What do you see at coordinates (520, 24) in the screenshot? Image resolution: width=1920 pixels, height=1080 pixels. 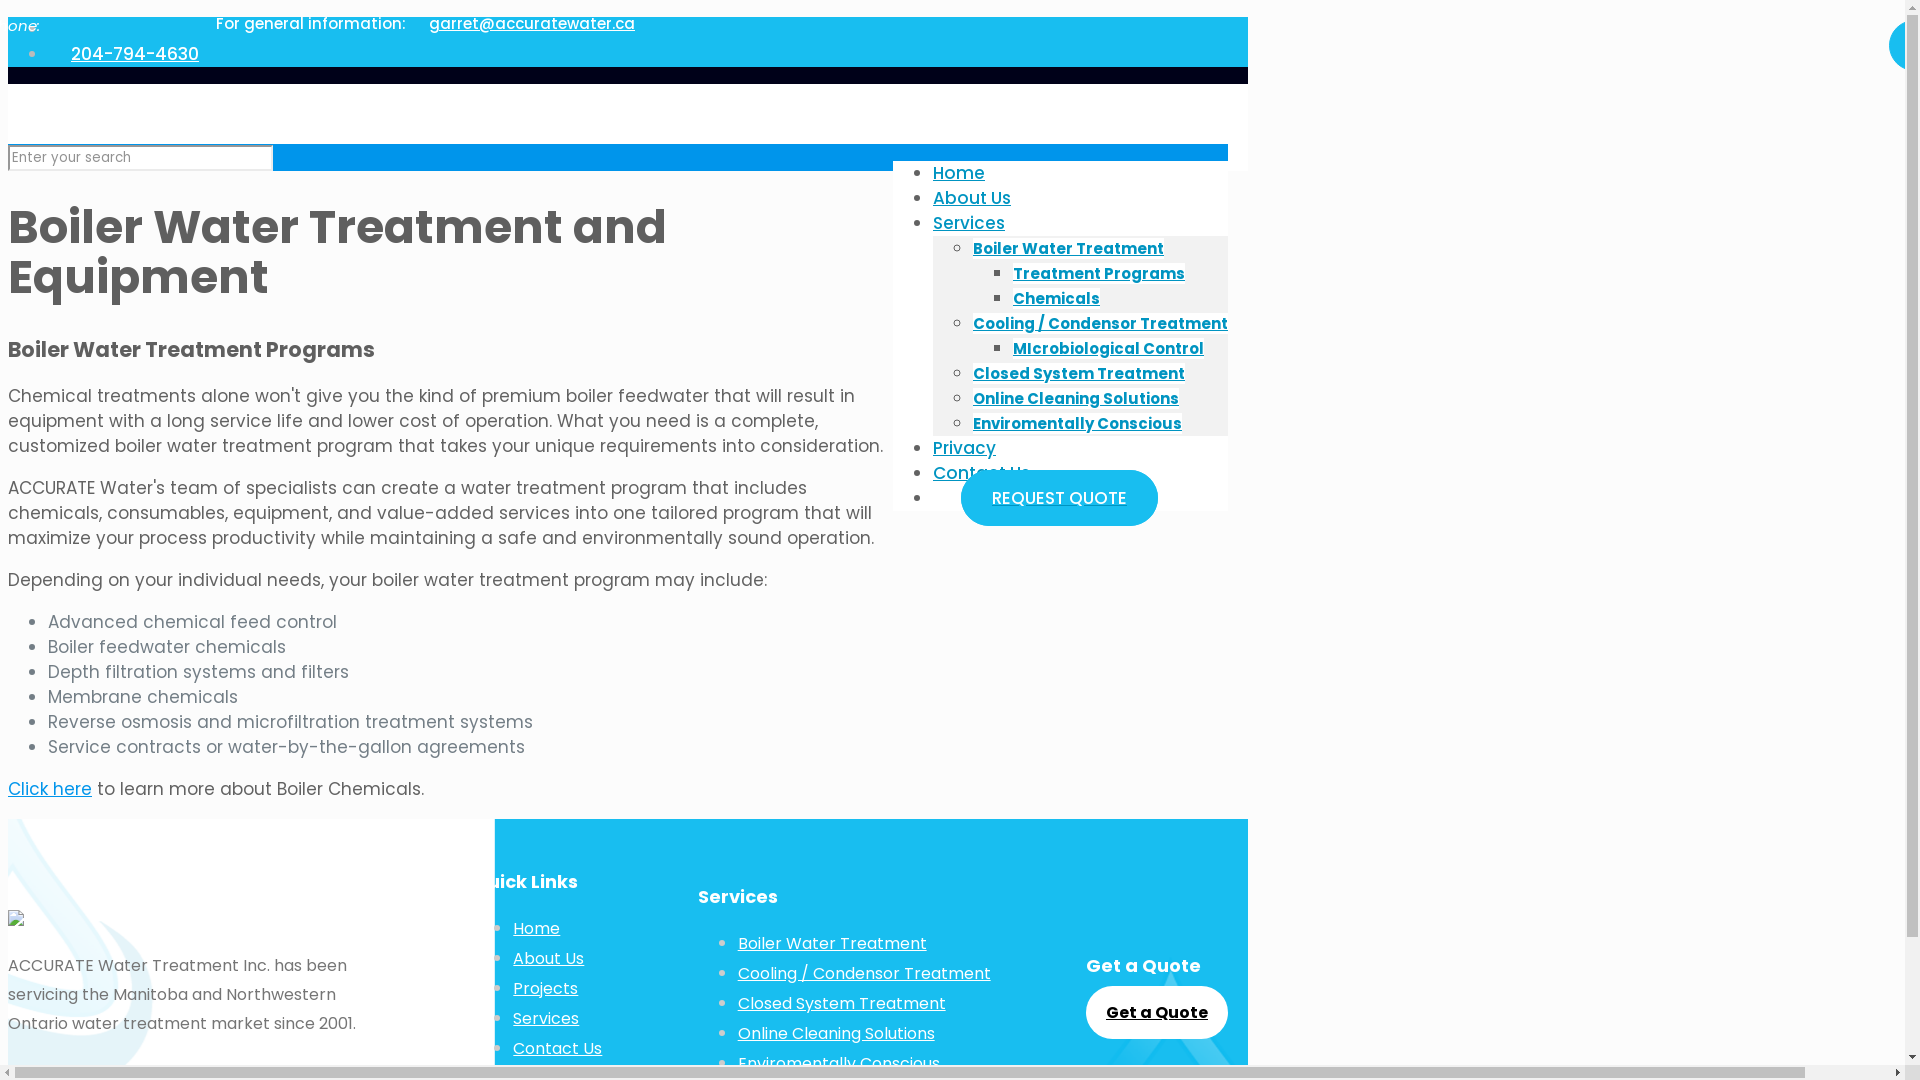 I see `garret@accuratewater.ca` at bounding box center [520, 24].